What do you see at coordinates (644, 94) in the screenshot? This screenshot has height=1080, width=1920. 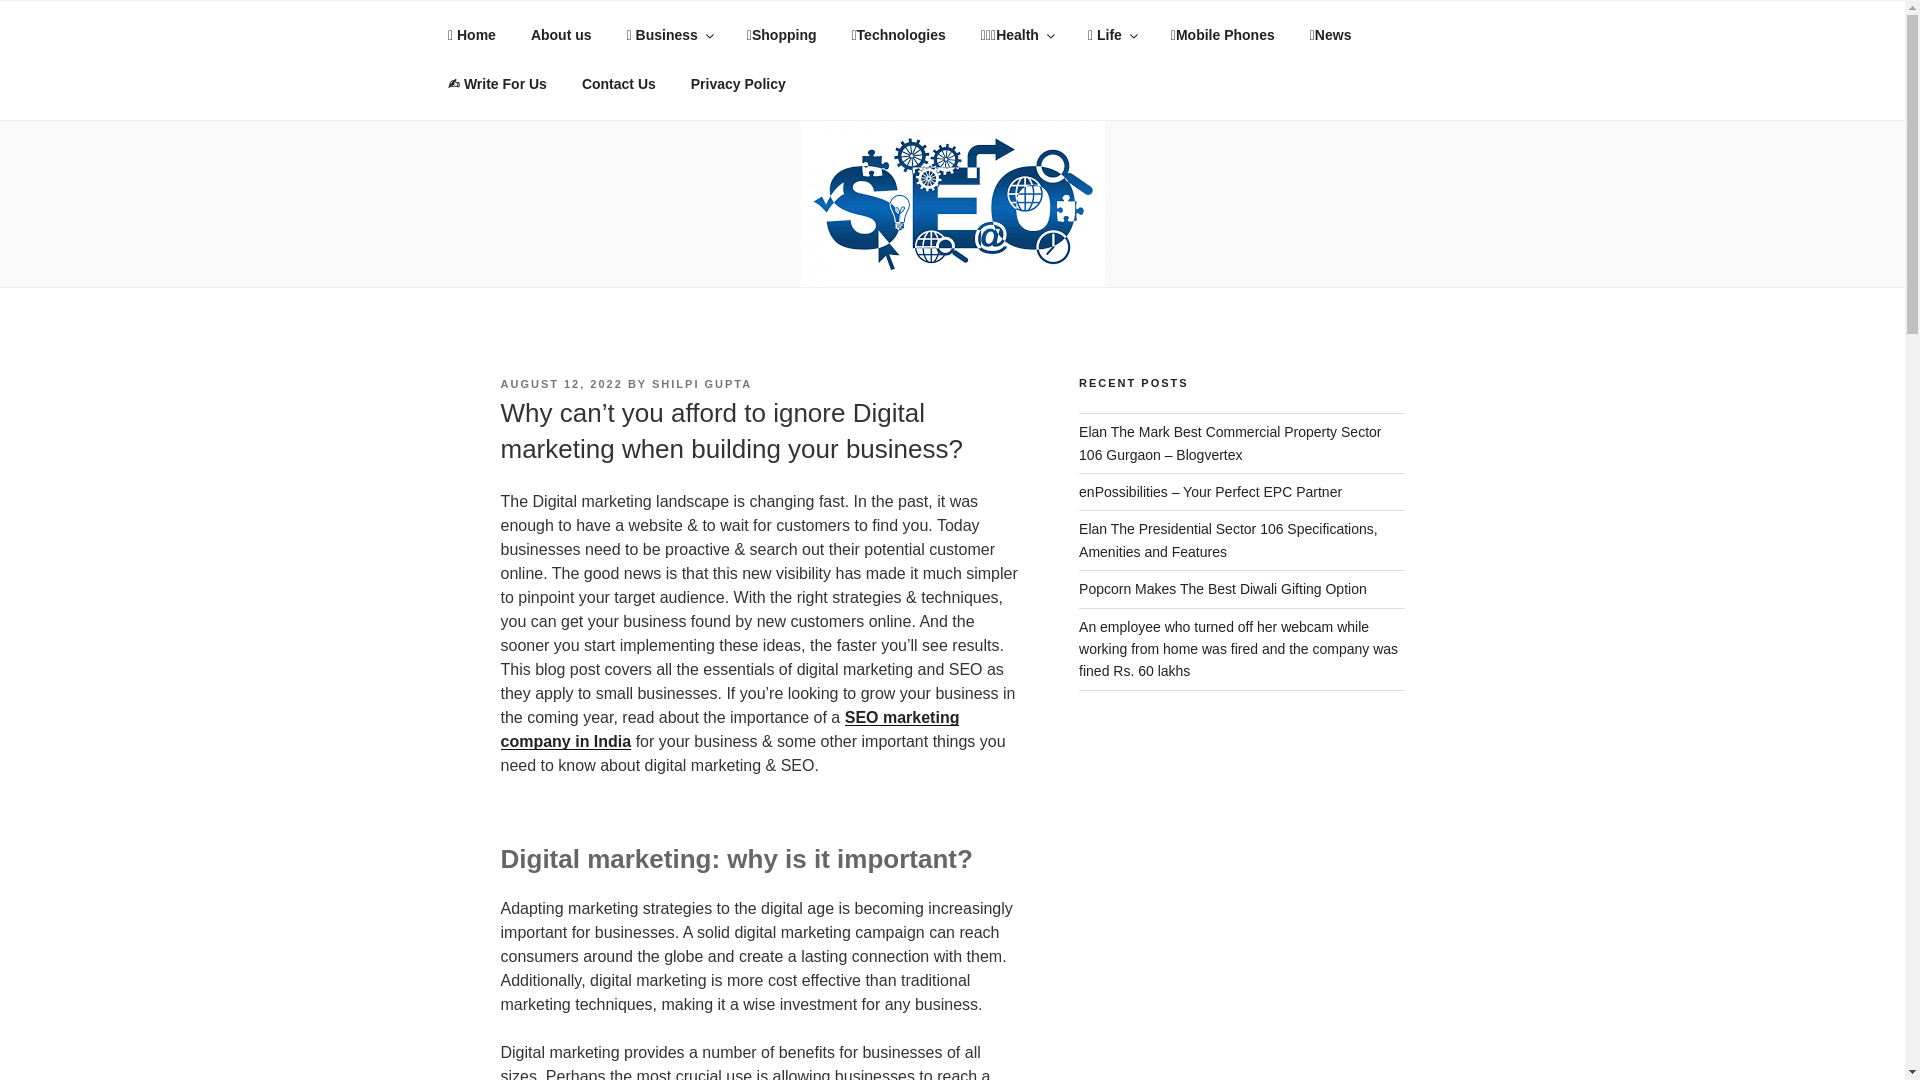 I see `BLOG VERTEX` at bounding box center [644, 94].